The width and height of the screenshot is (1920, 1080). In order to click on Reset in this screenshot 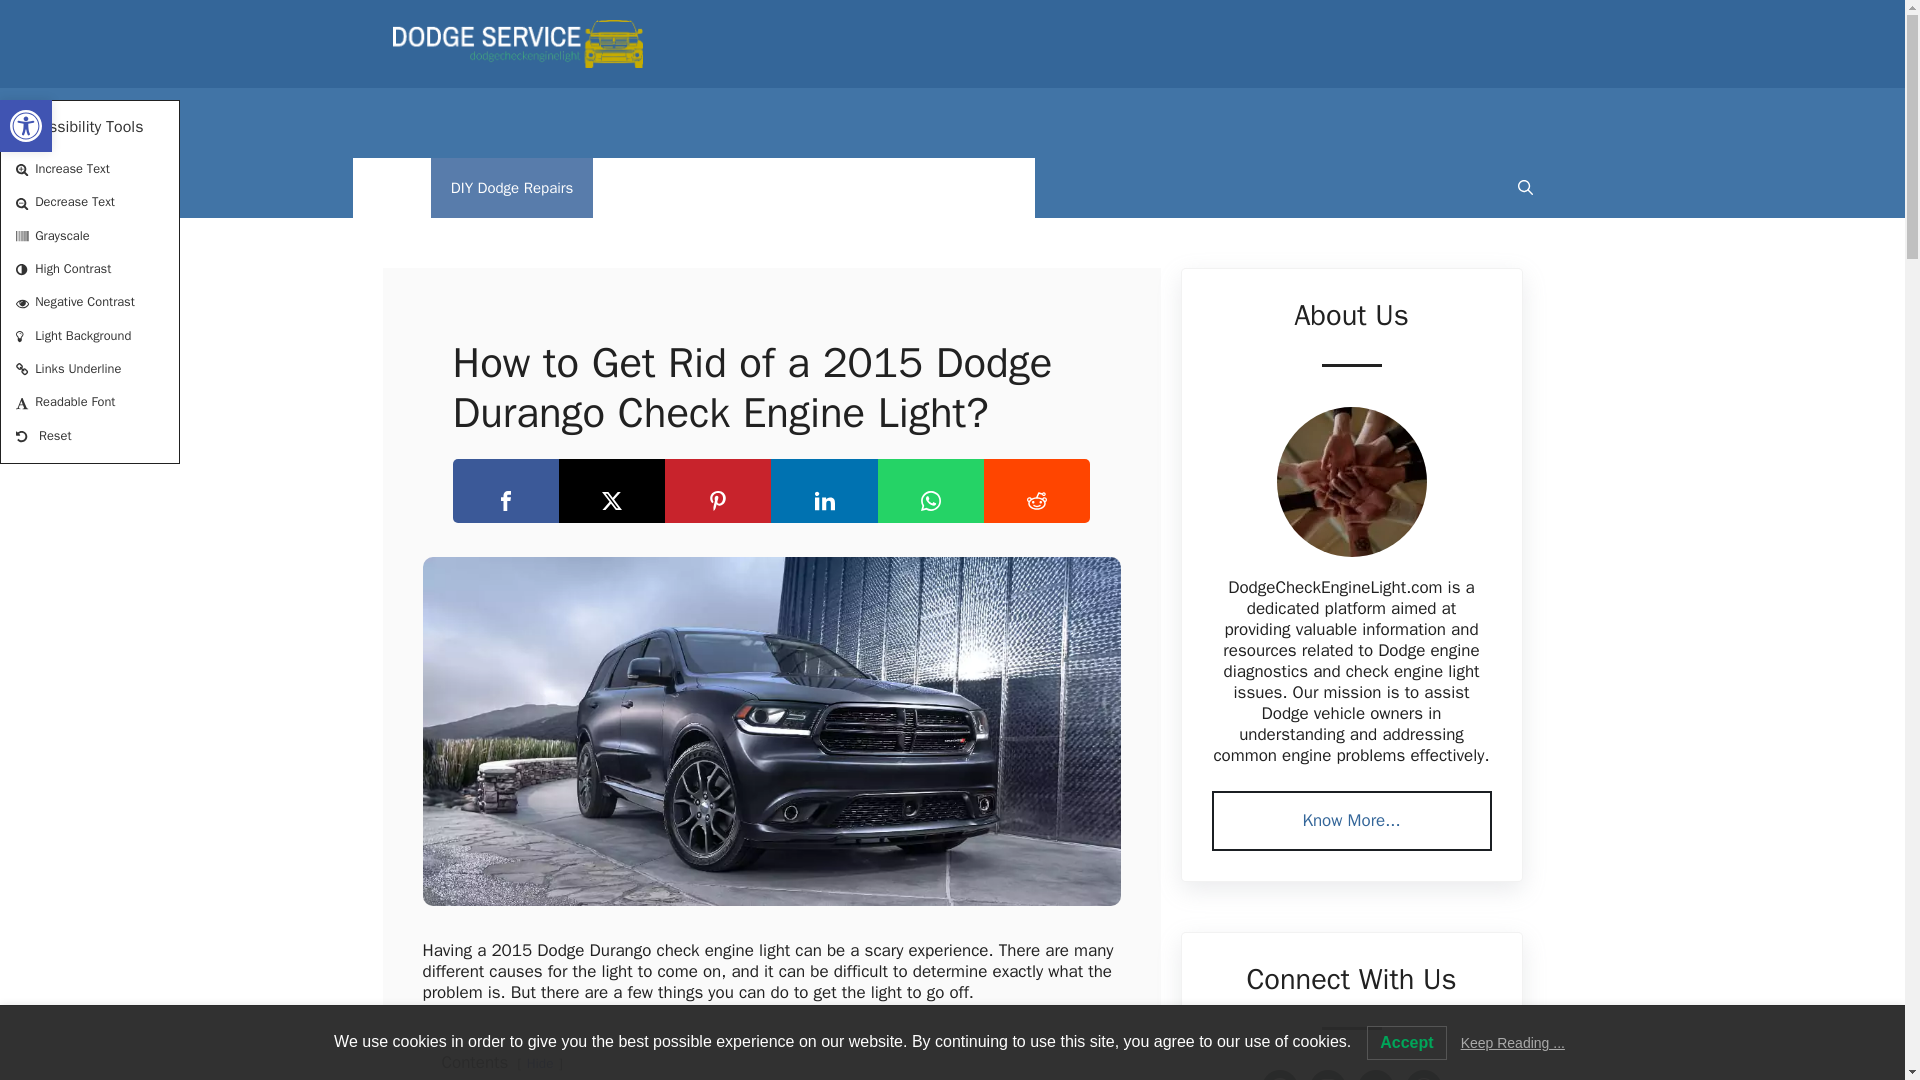, I will do `click(24, 436)`.